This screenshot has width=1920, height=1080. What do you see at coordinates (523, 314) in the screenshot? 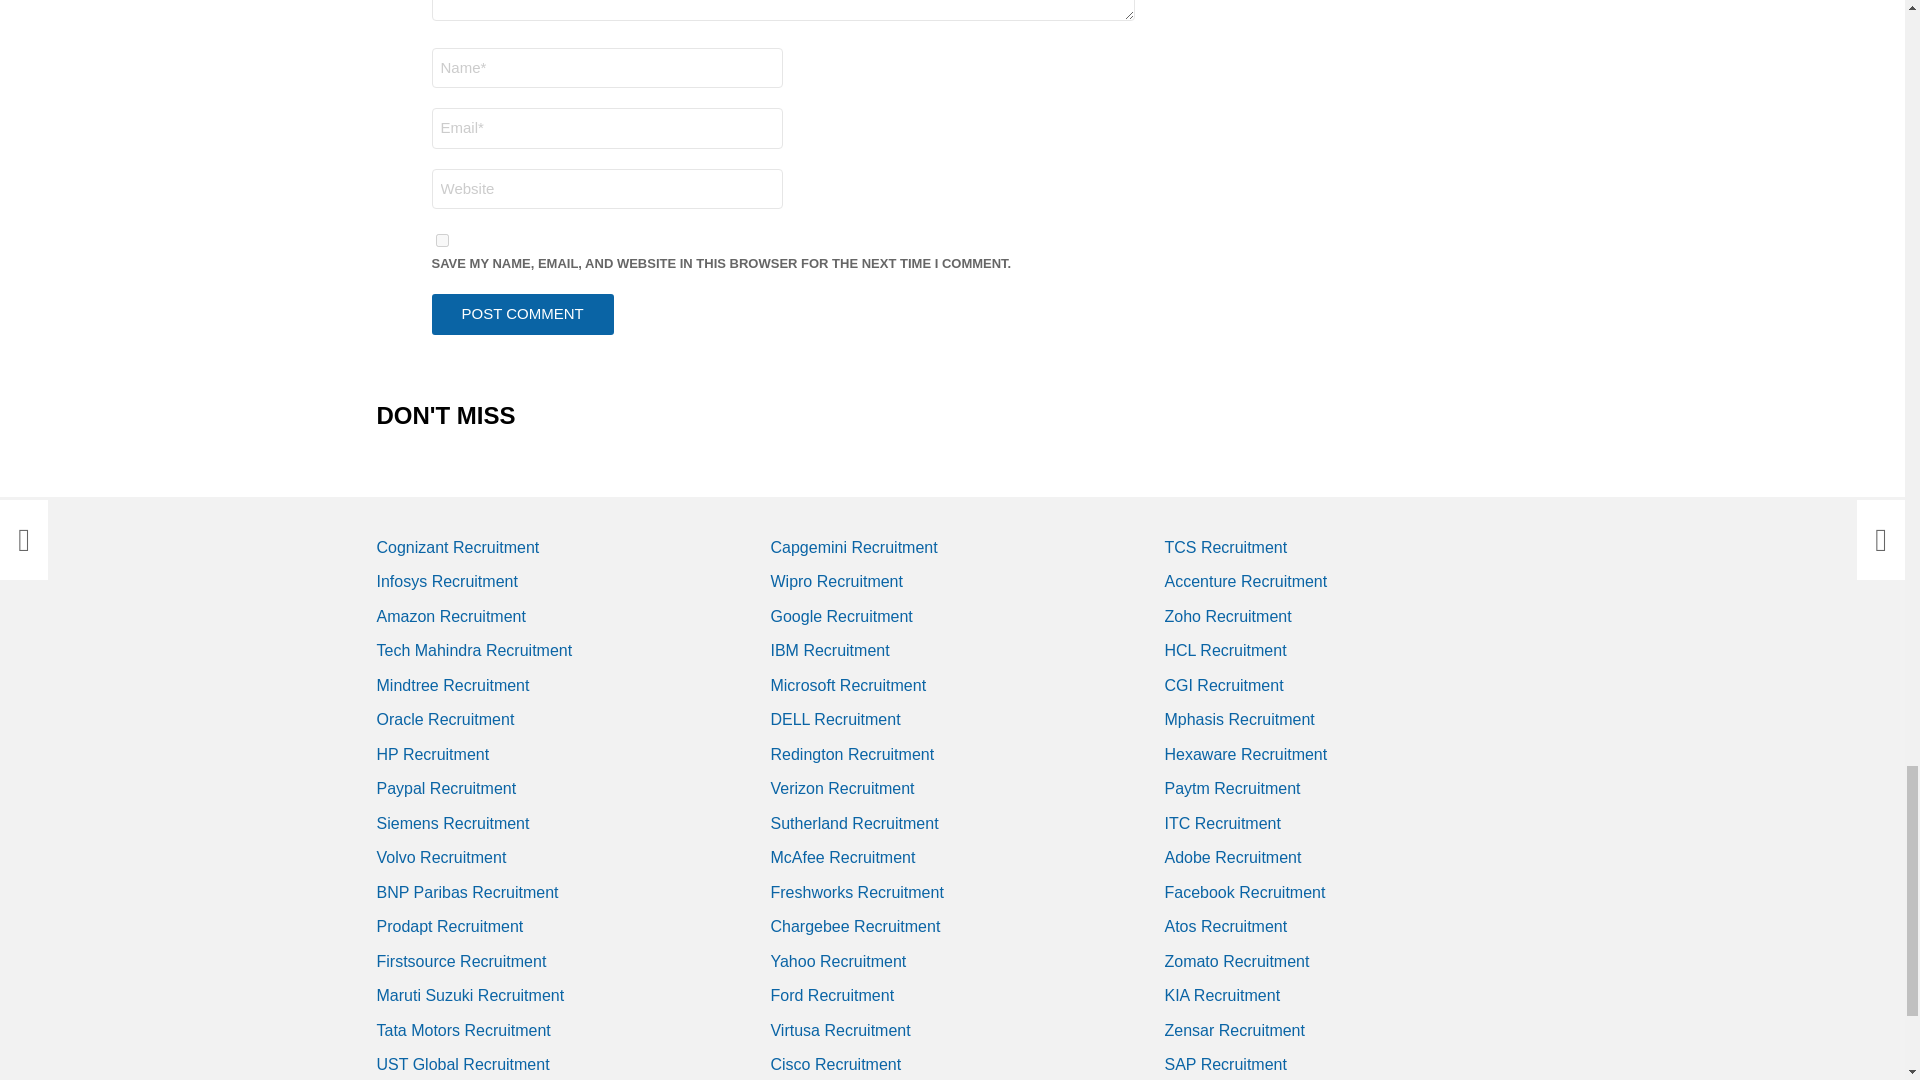
I see `Post Comment` at bounding box center [523, 314].